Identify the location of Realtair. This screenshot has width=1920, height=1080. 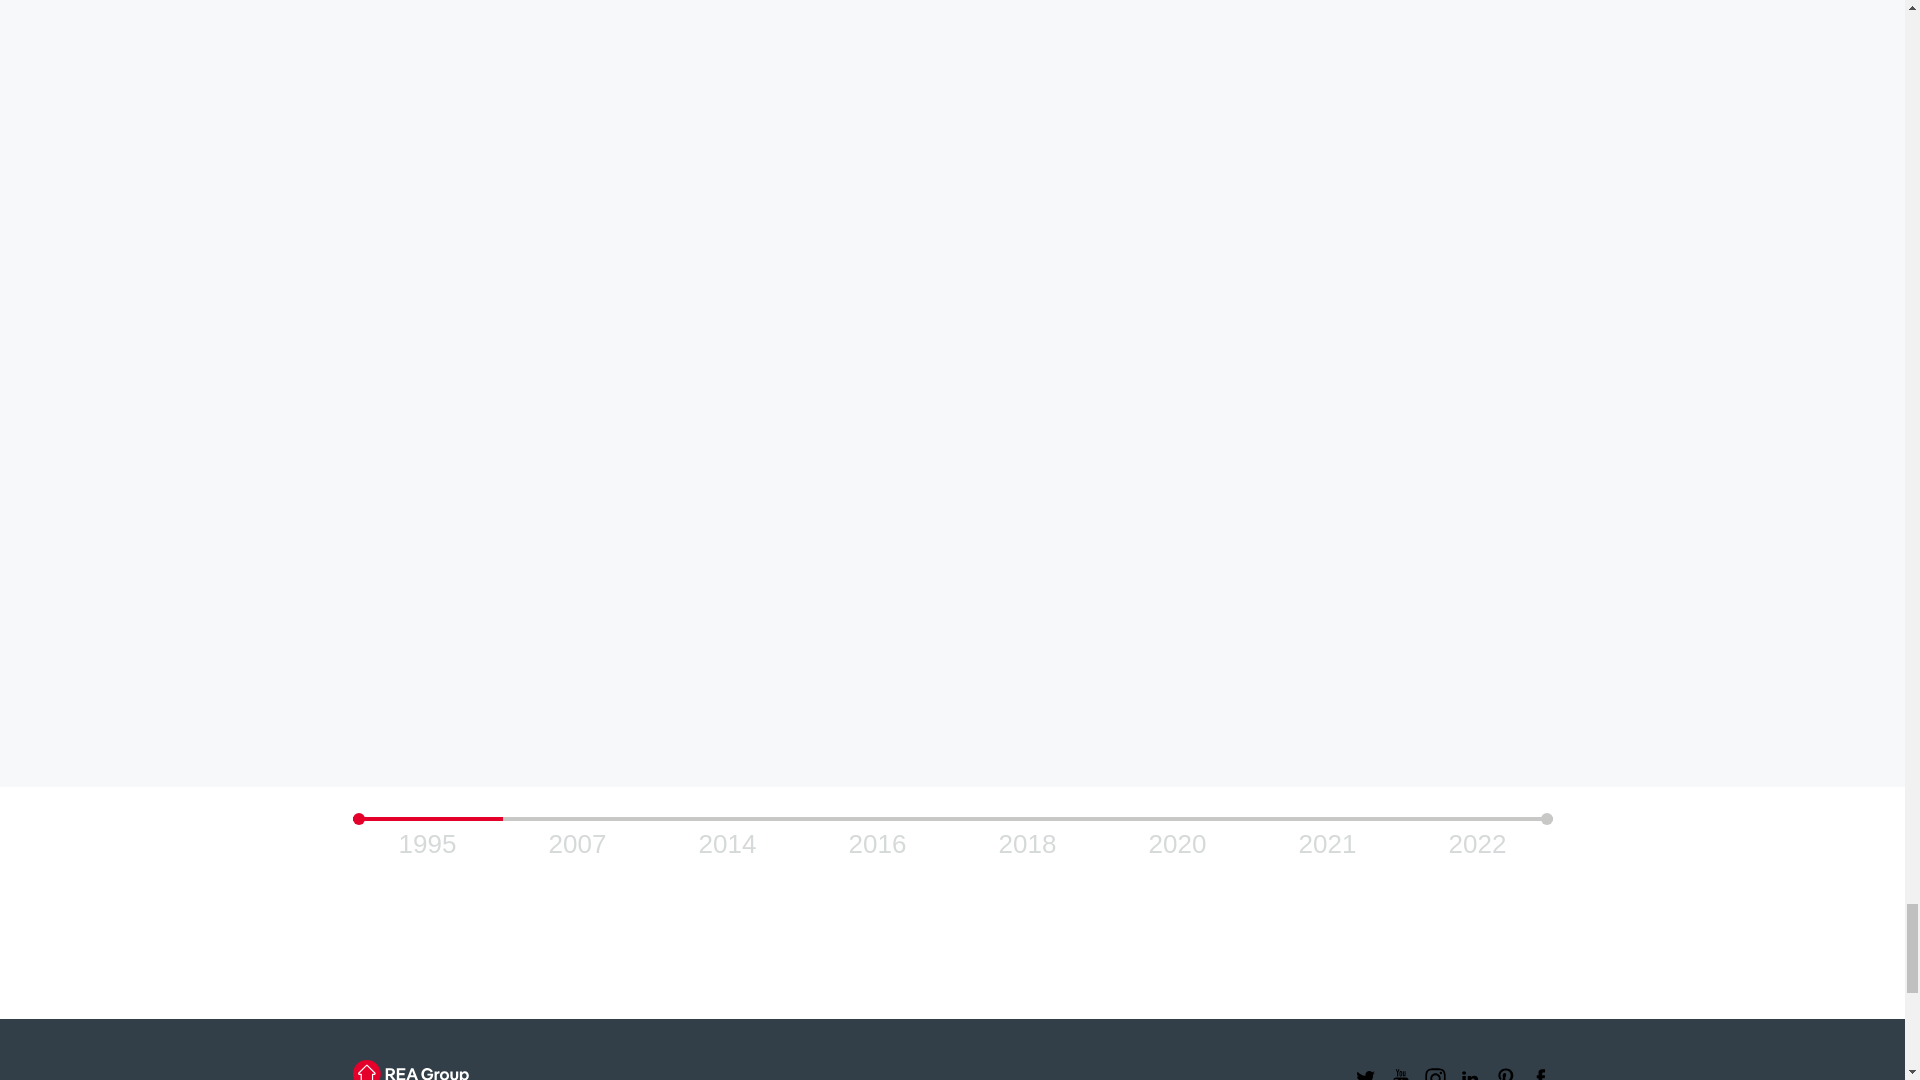
(951, 501).